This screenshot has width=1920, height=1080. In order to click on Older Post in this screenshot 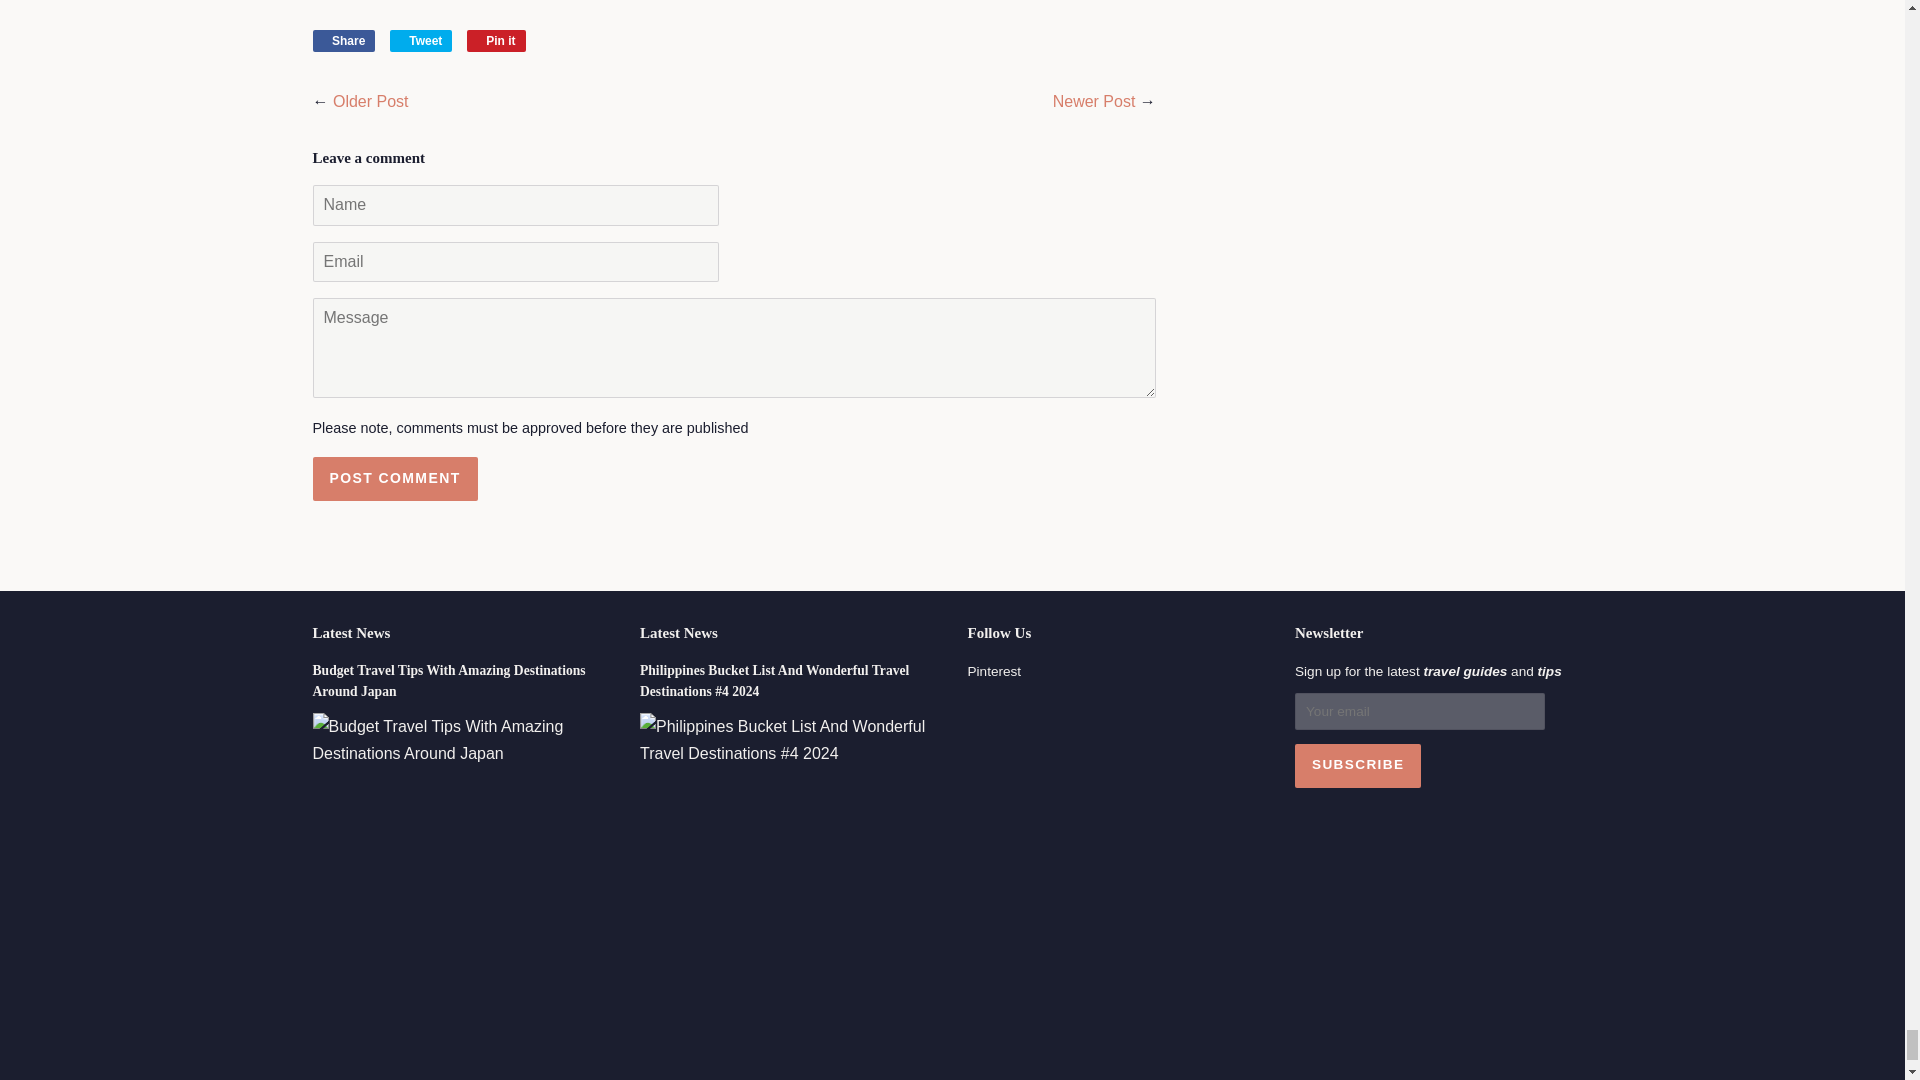, I will do `click(370, 101)`.